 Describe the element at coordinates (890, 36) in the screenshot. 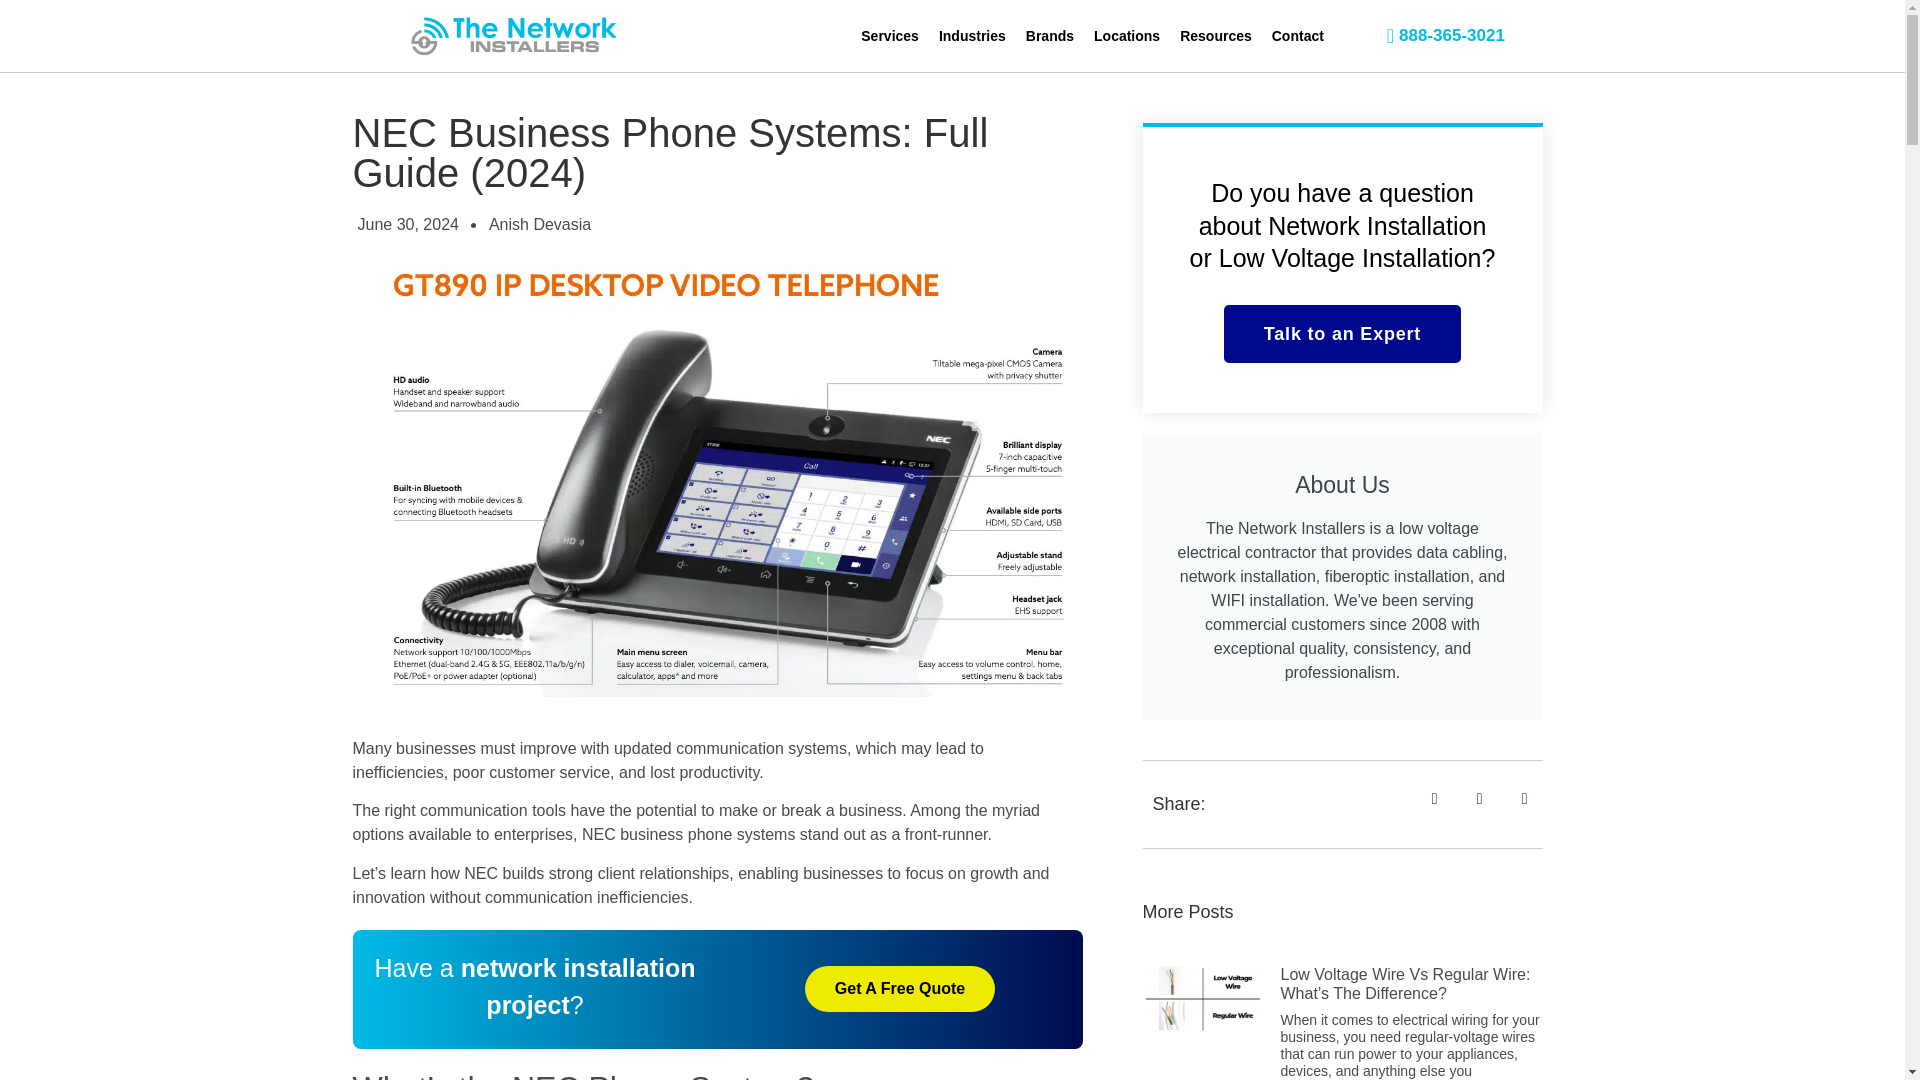

I see `Services` at that location.